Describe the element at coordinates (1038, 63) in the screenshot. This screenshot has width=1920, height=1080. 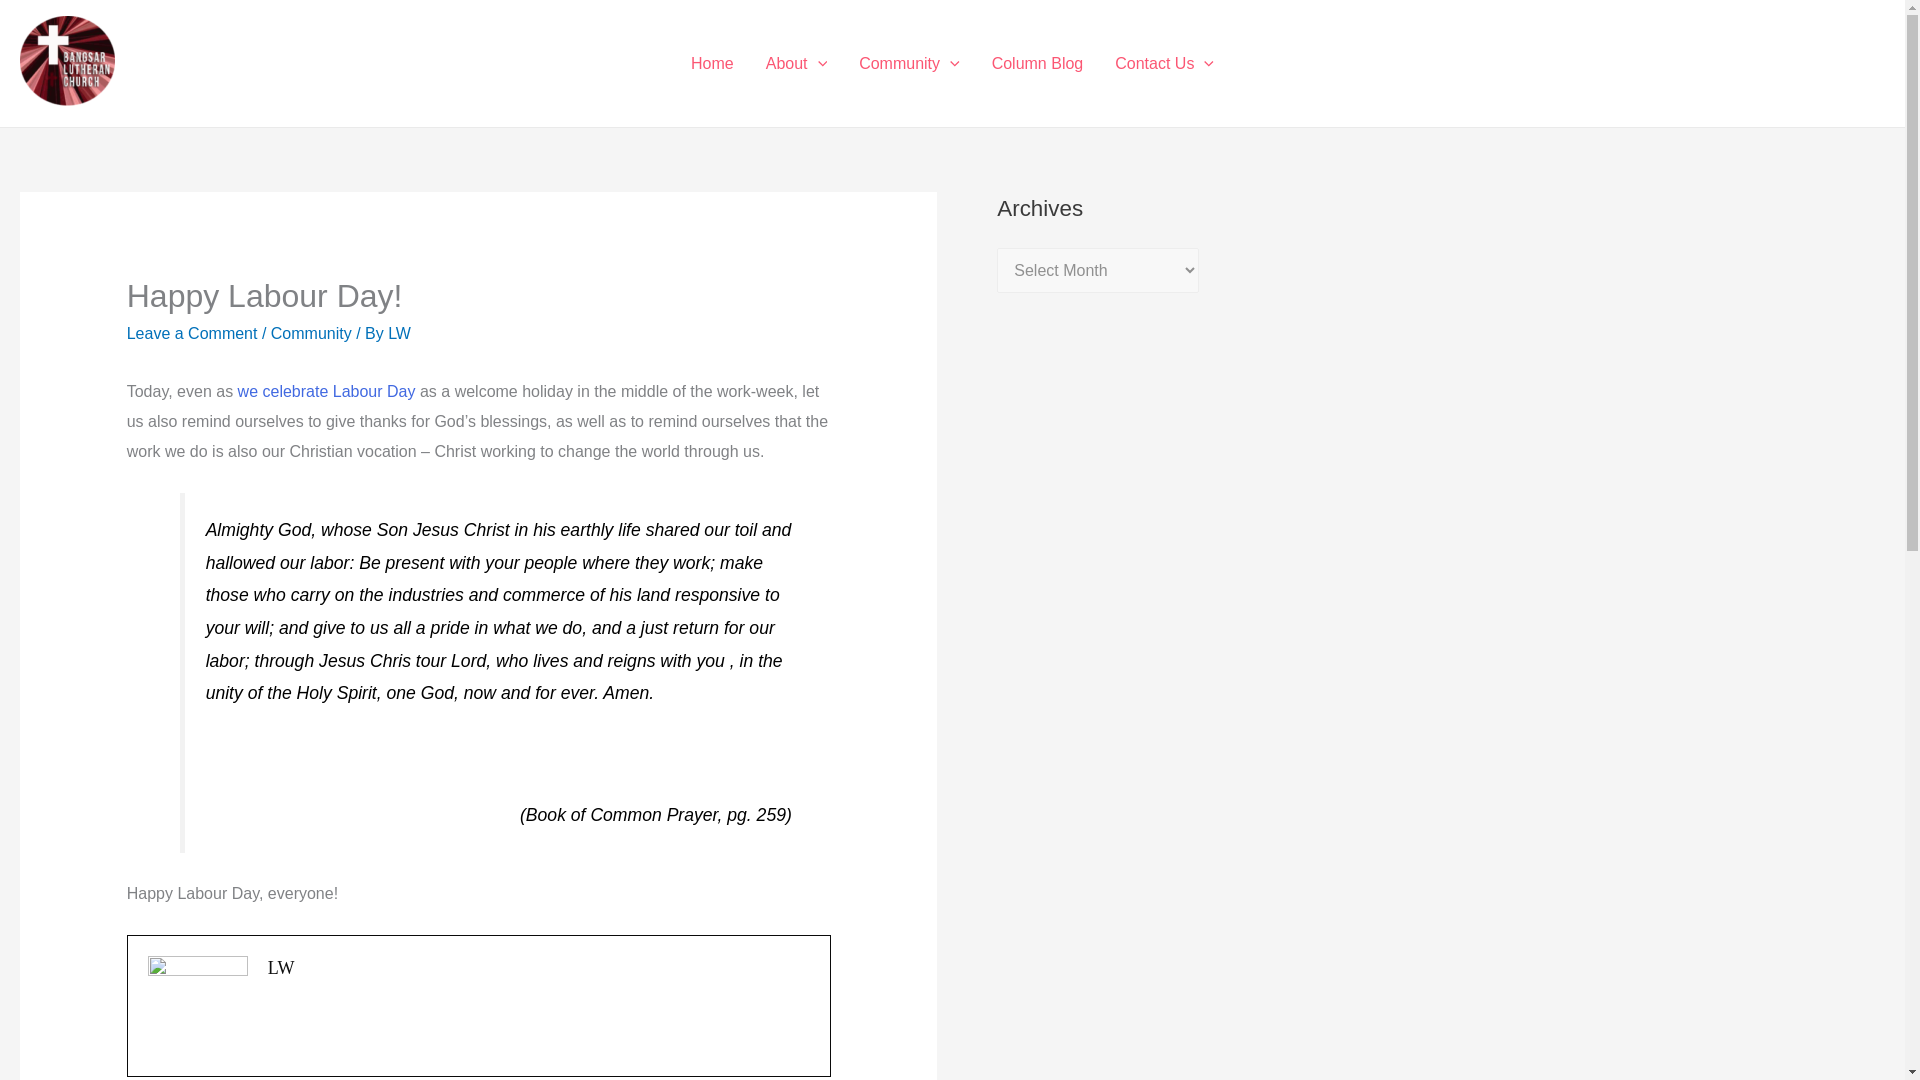
I see `Column Blog` at that location.